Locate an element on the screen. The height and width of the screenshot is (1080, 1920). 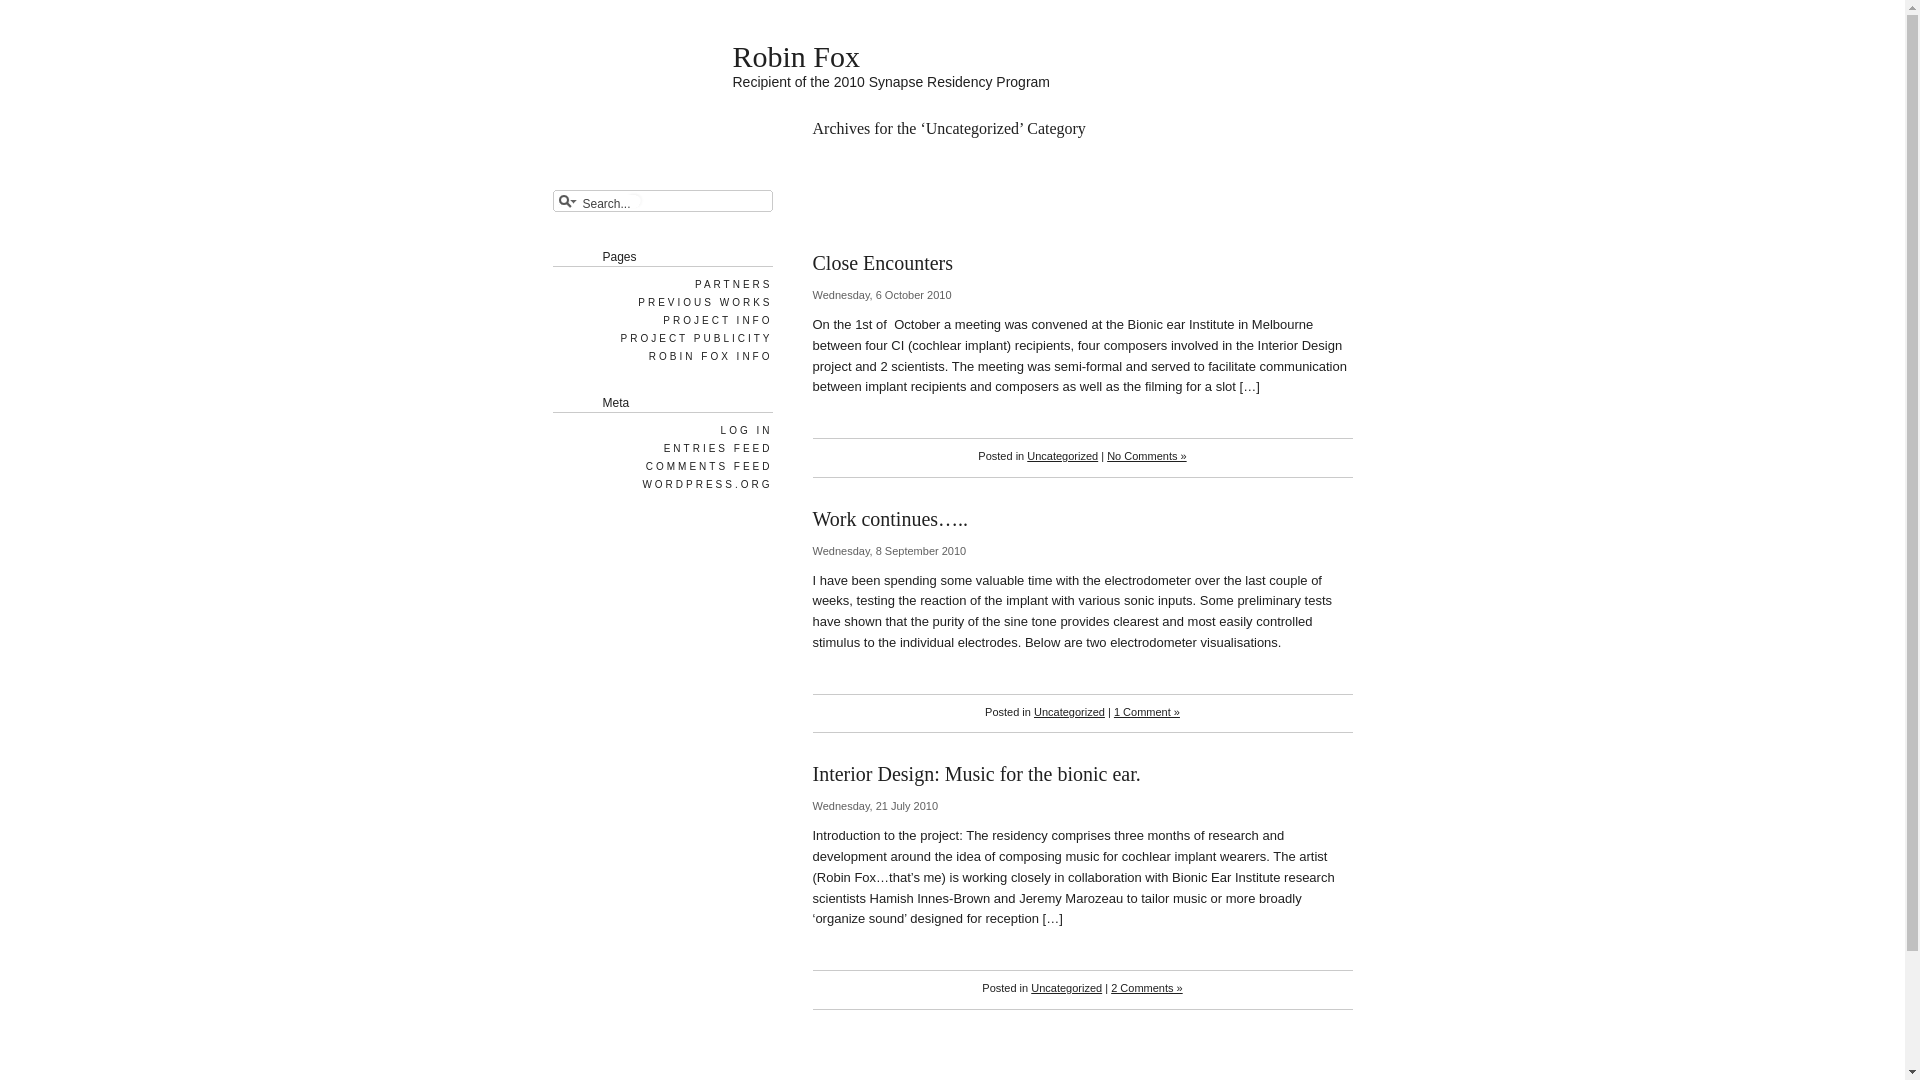
Close Encounters is located at coordinates (884, 264).